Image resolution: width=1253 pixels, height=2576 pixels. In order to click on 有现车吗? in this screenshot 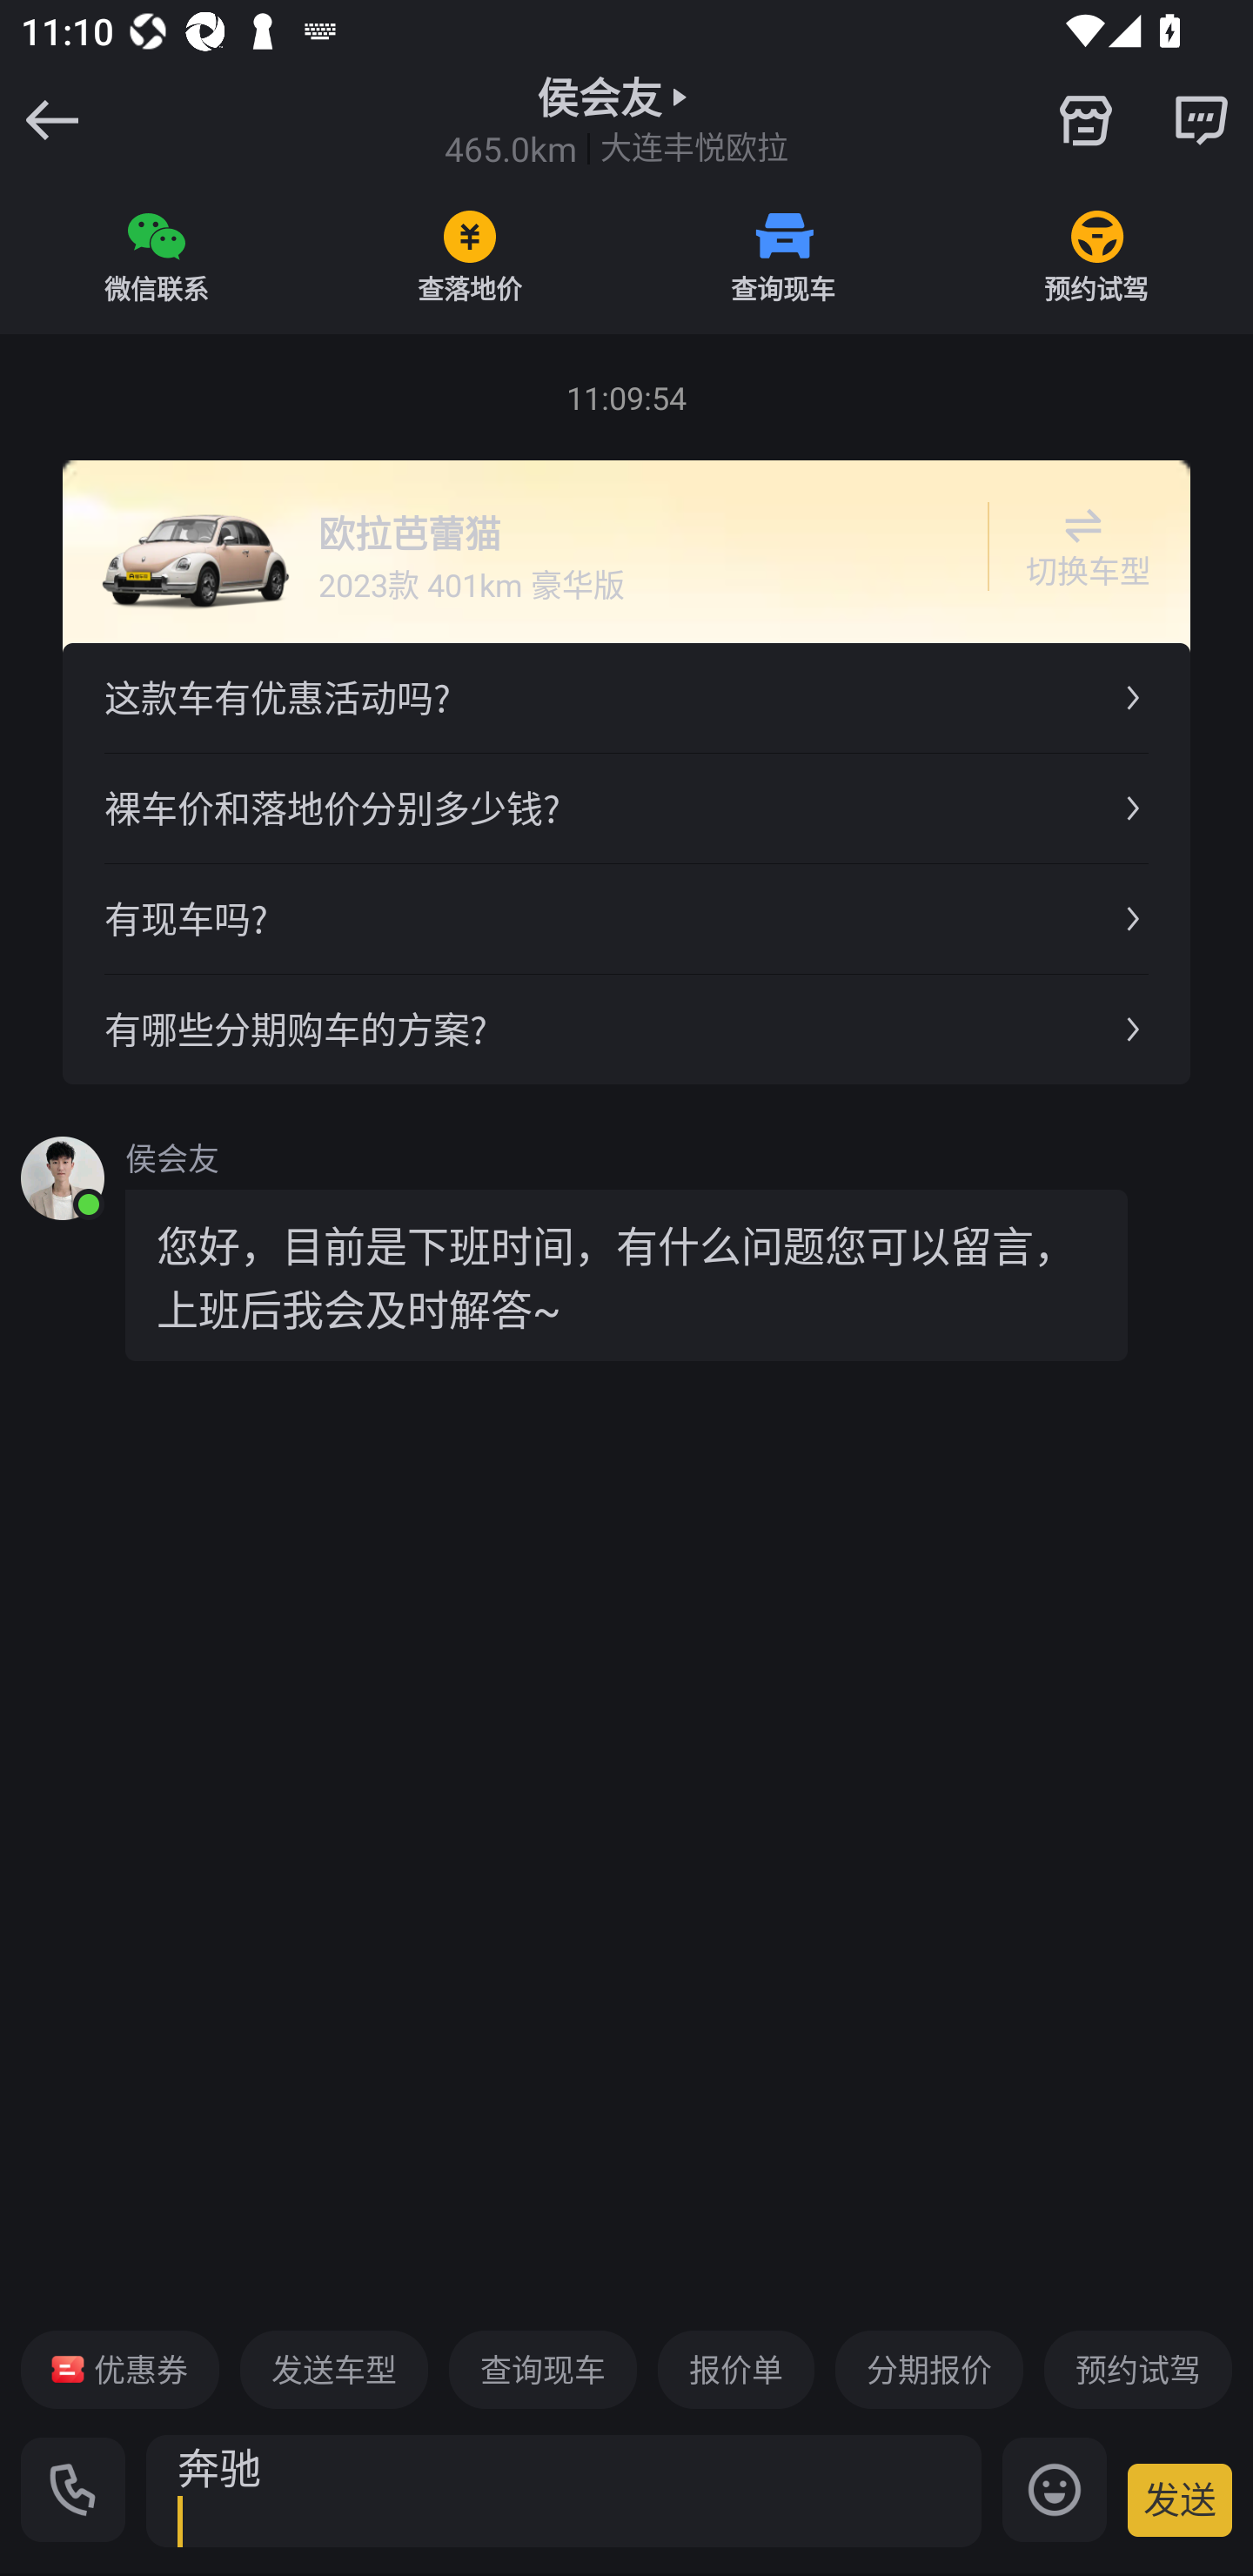, I will do `click(626, 917)`.